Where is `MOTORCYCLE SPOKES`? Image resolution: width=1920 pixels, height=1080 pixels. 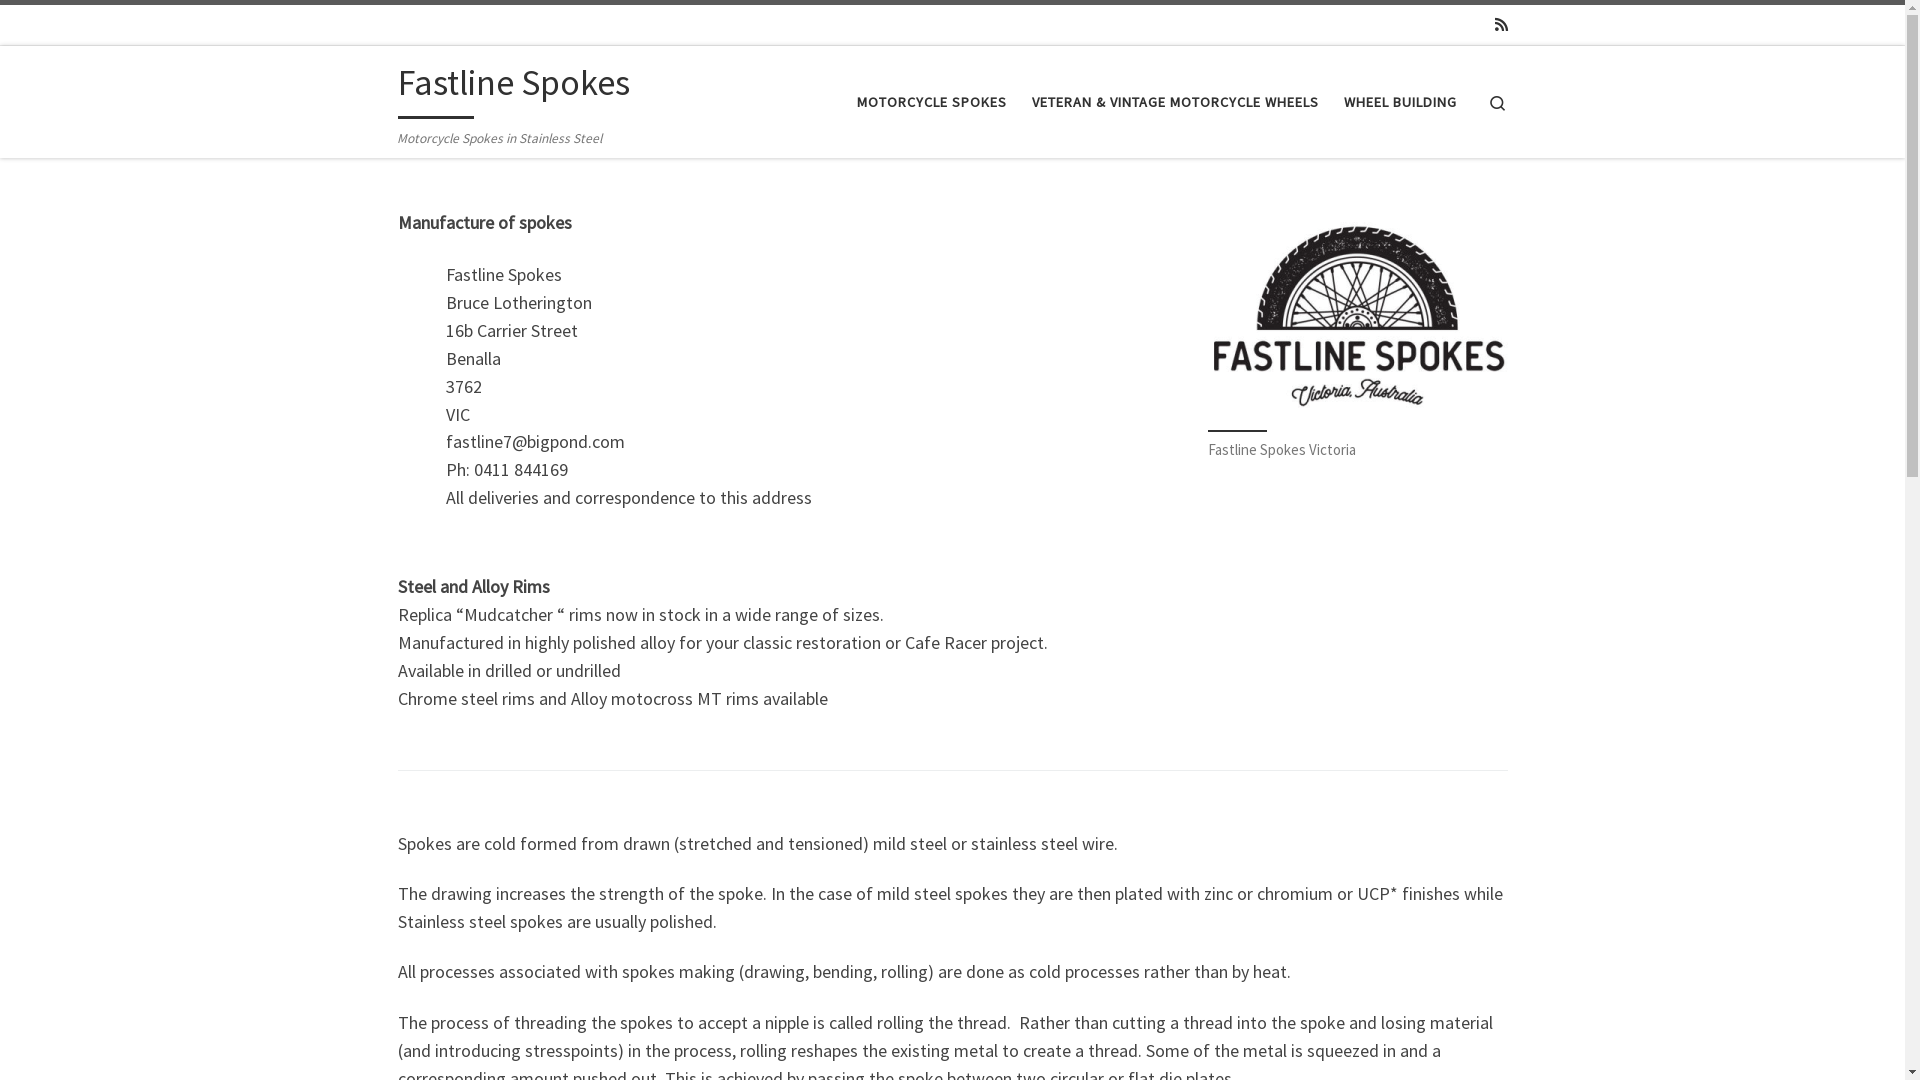 MOTORCYCLE SPOKES is located at coordinates (932, 102).